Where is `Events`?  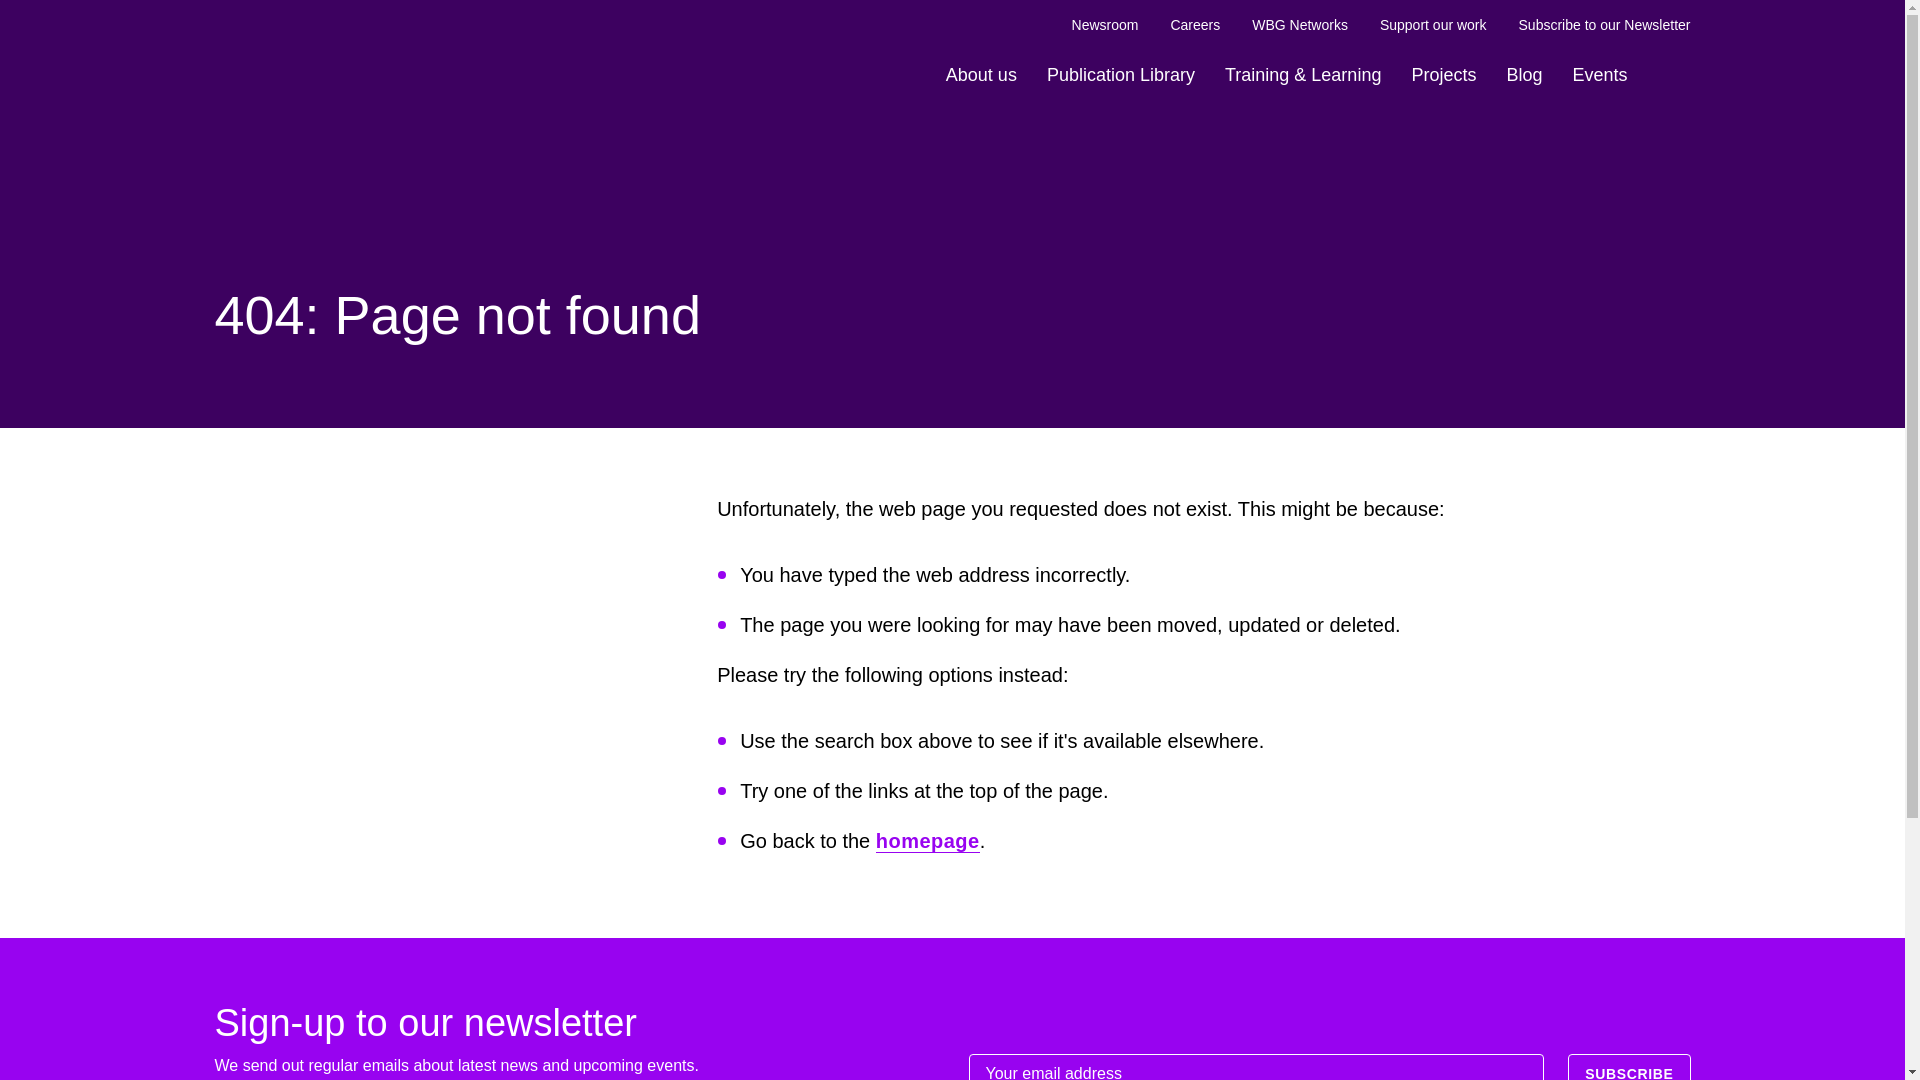
Events is located at coordinates (1598, 75).